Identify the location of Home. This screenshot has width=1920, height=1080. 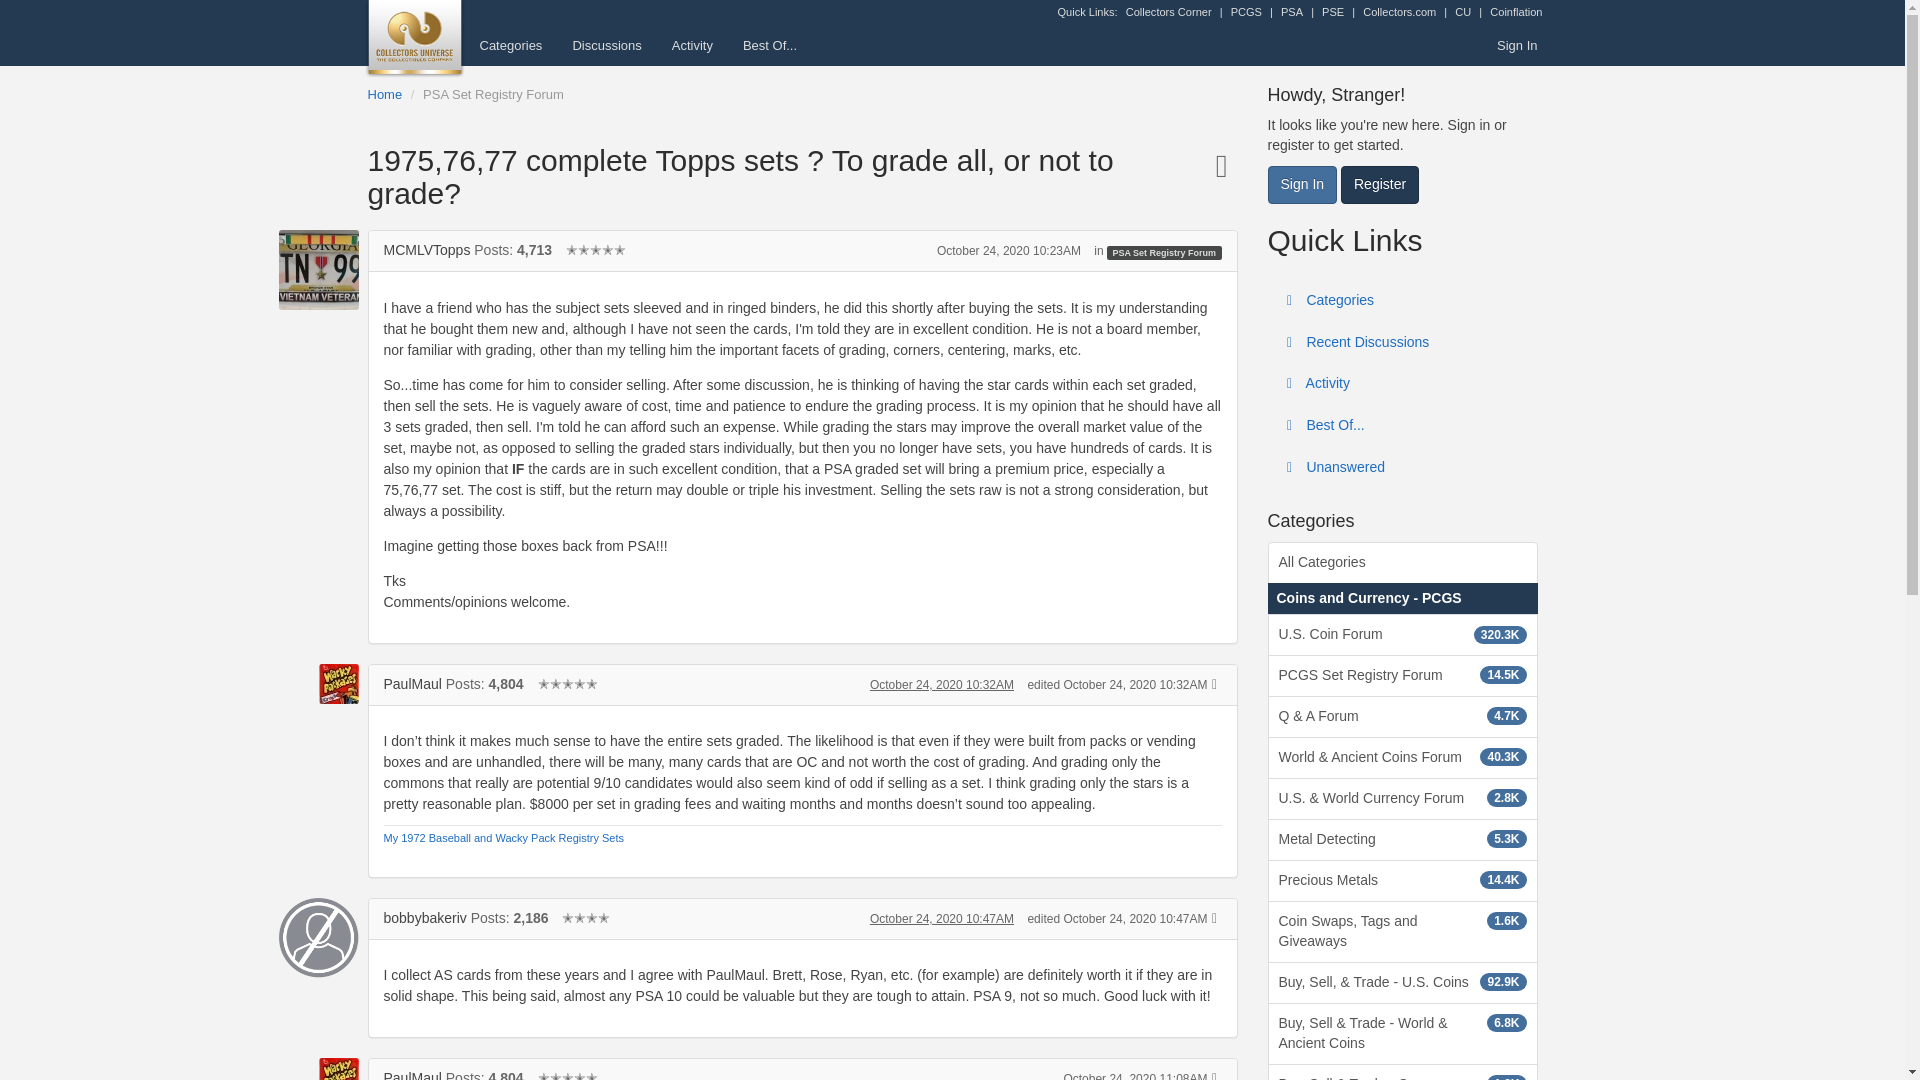
(386, 94).